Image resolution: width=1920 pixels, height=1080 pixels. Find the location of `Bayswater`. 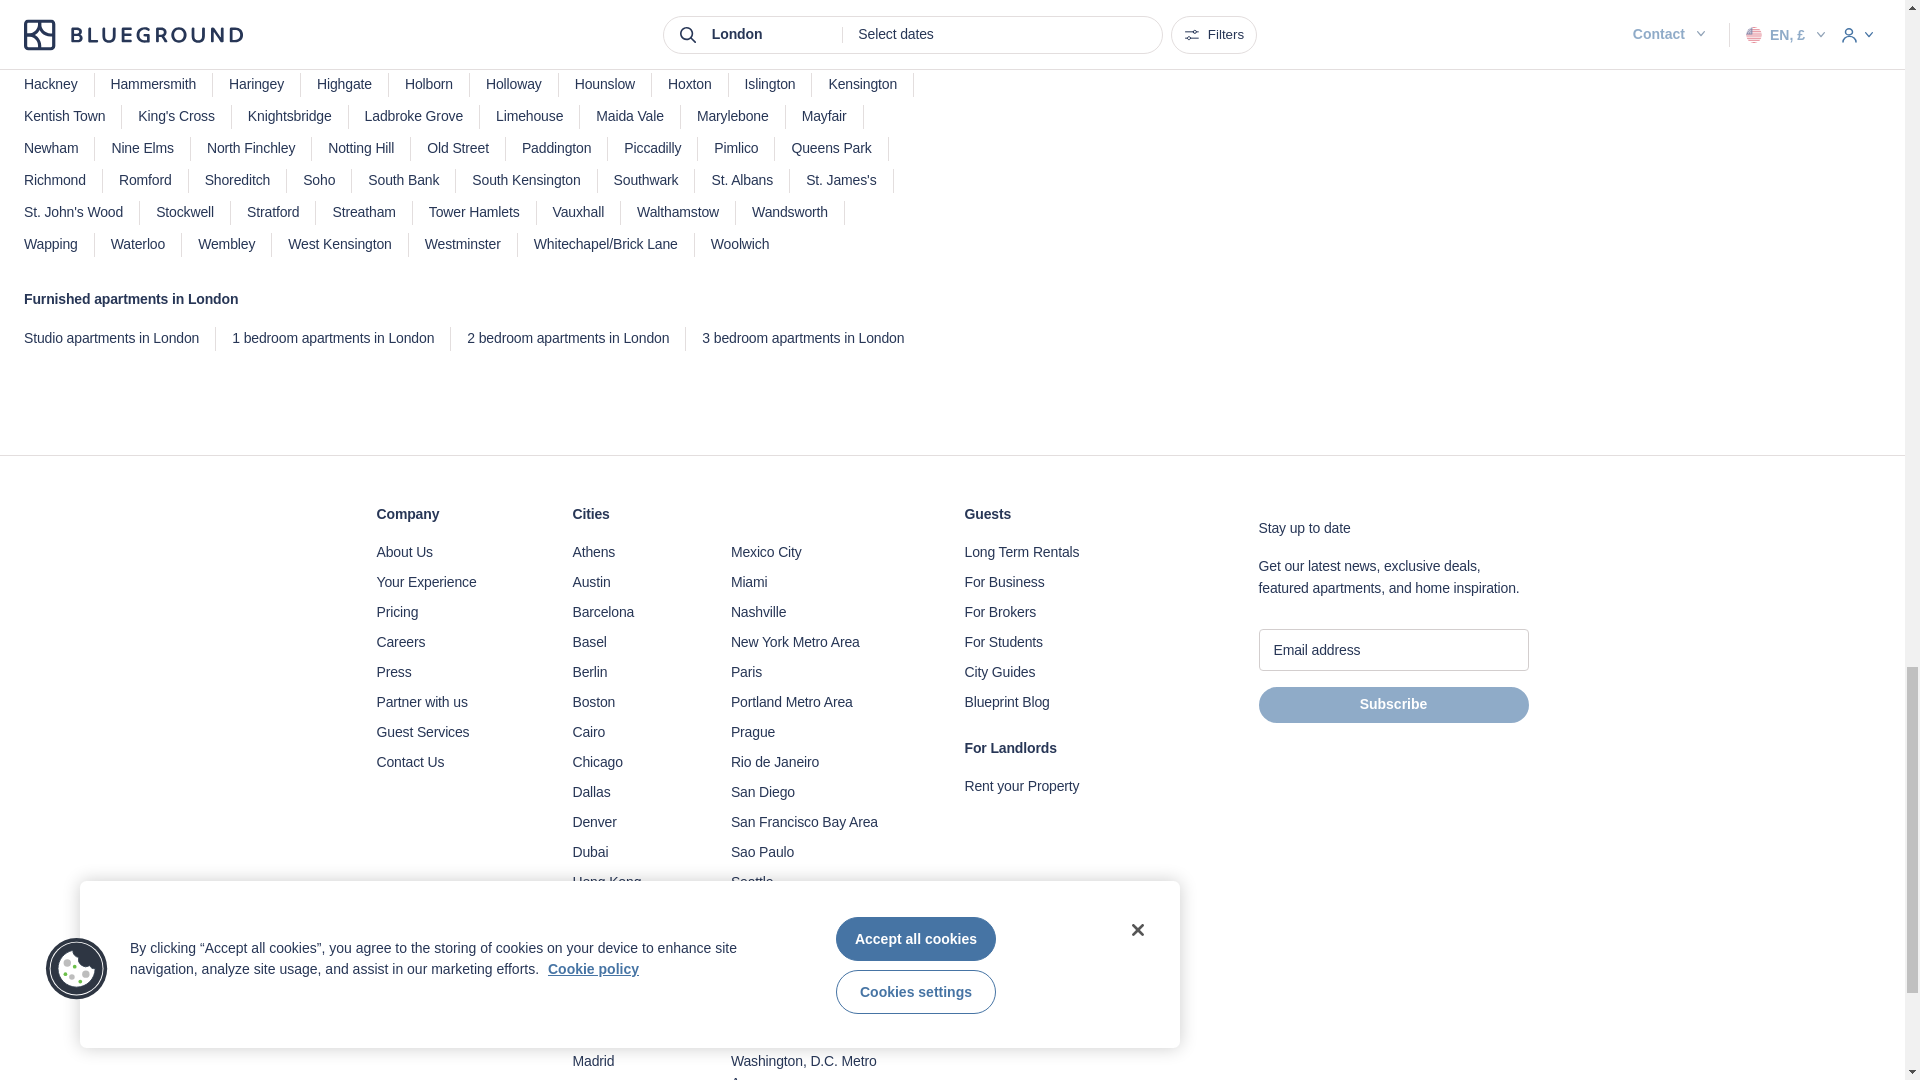

Bayswater is located at coordinates (310, 0).